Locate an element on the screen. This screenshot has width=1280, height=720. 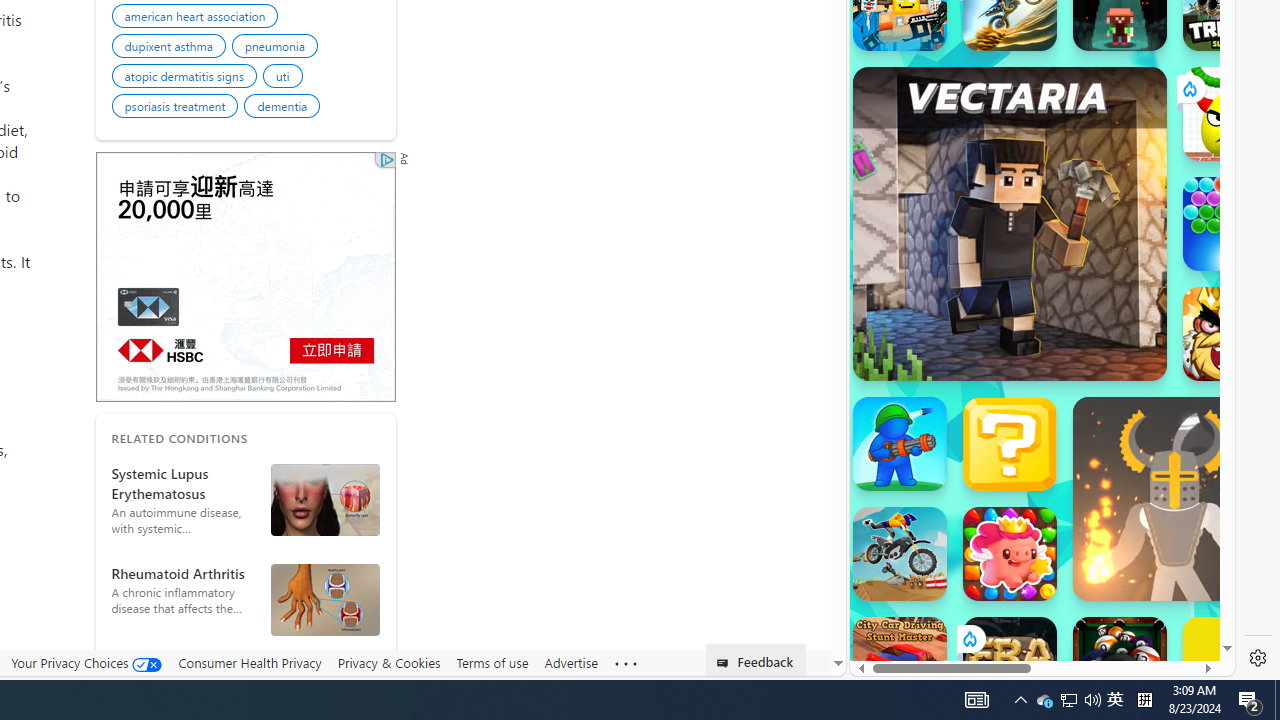
SUBWAY SURFERS - Play Online for Free! | Poki is located at coordinates (1034, 624).